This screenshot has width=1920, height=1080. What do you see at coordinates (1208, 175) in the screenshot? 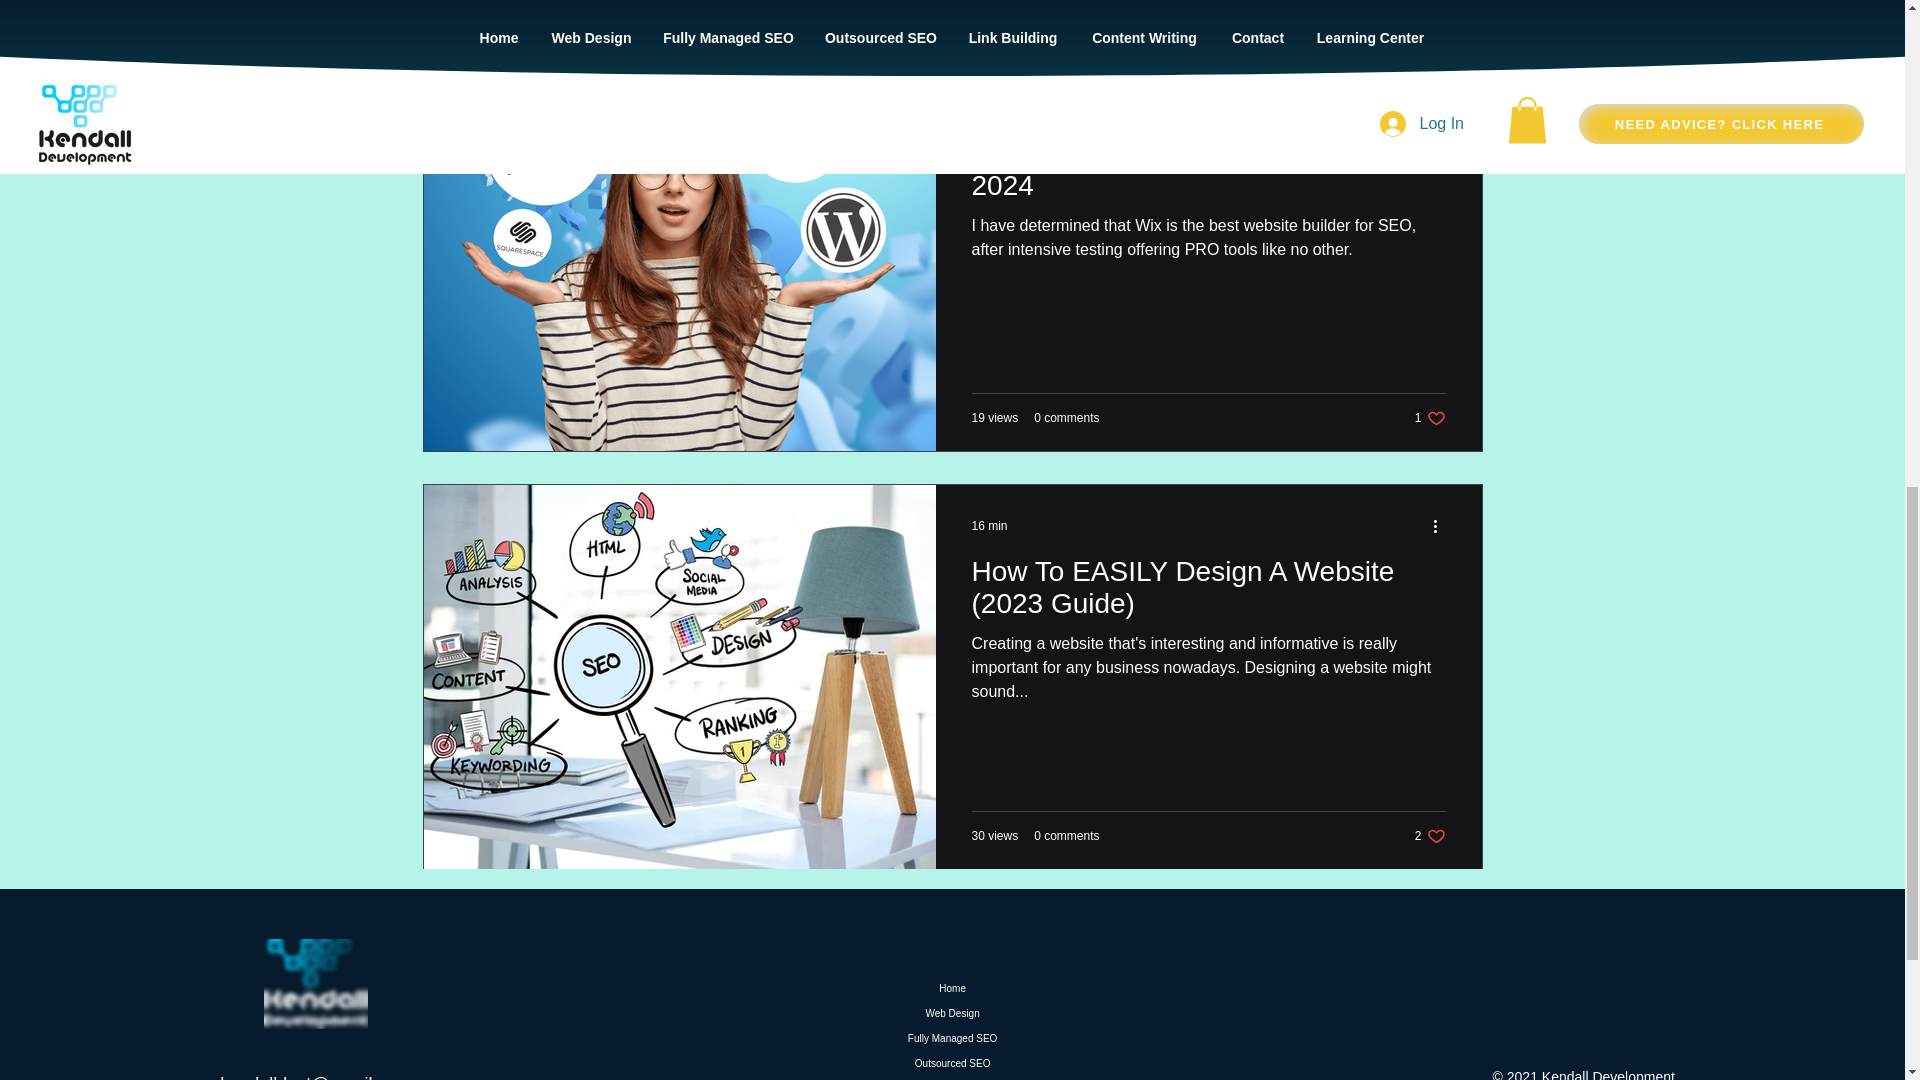
I see `Best Website Builders for SEO in 2024` at bounding box center [1208, 175].